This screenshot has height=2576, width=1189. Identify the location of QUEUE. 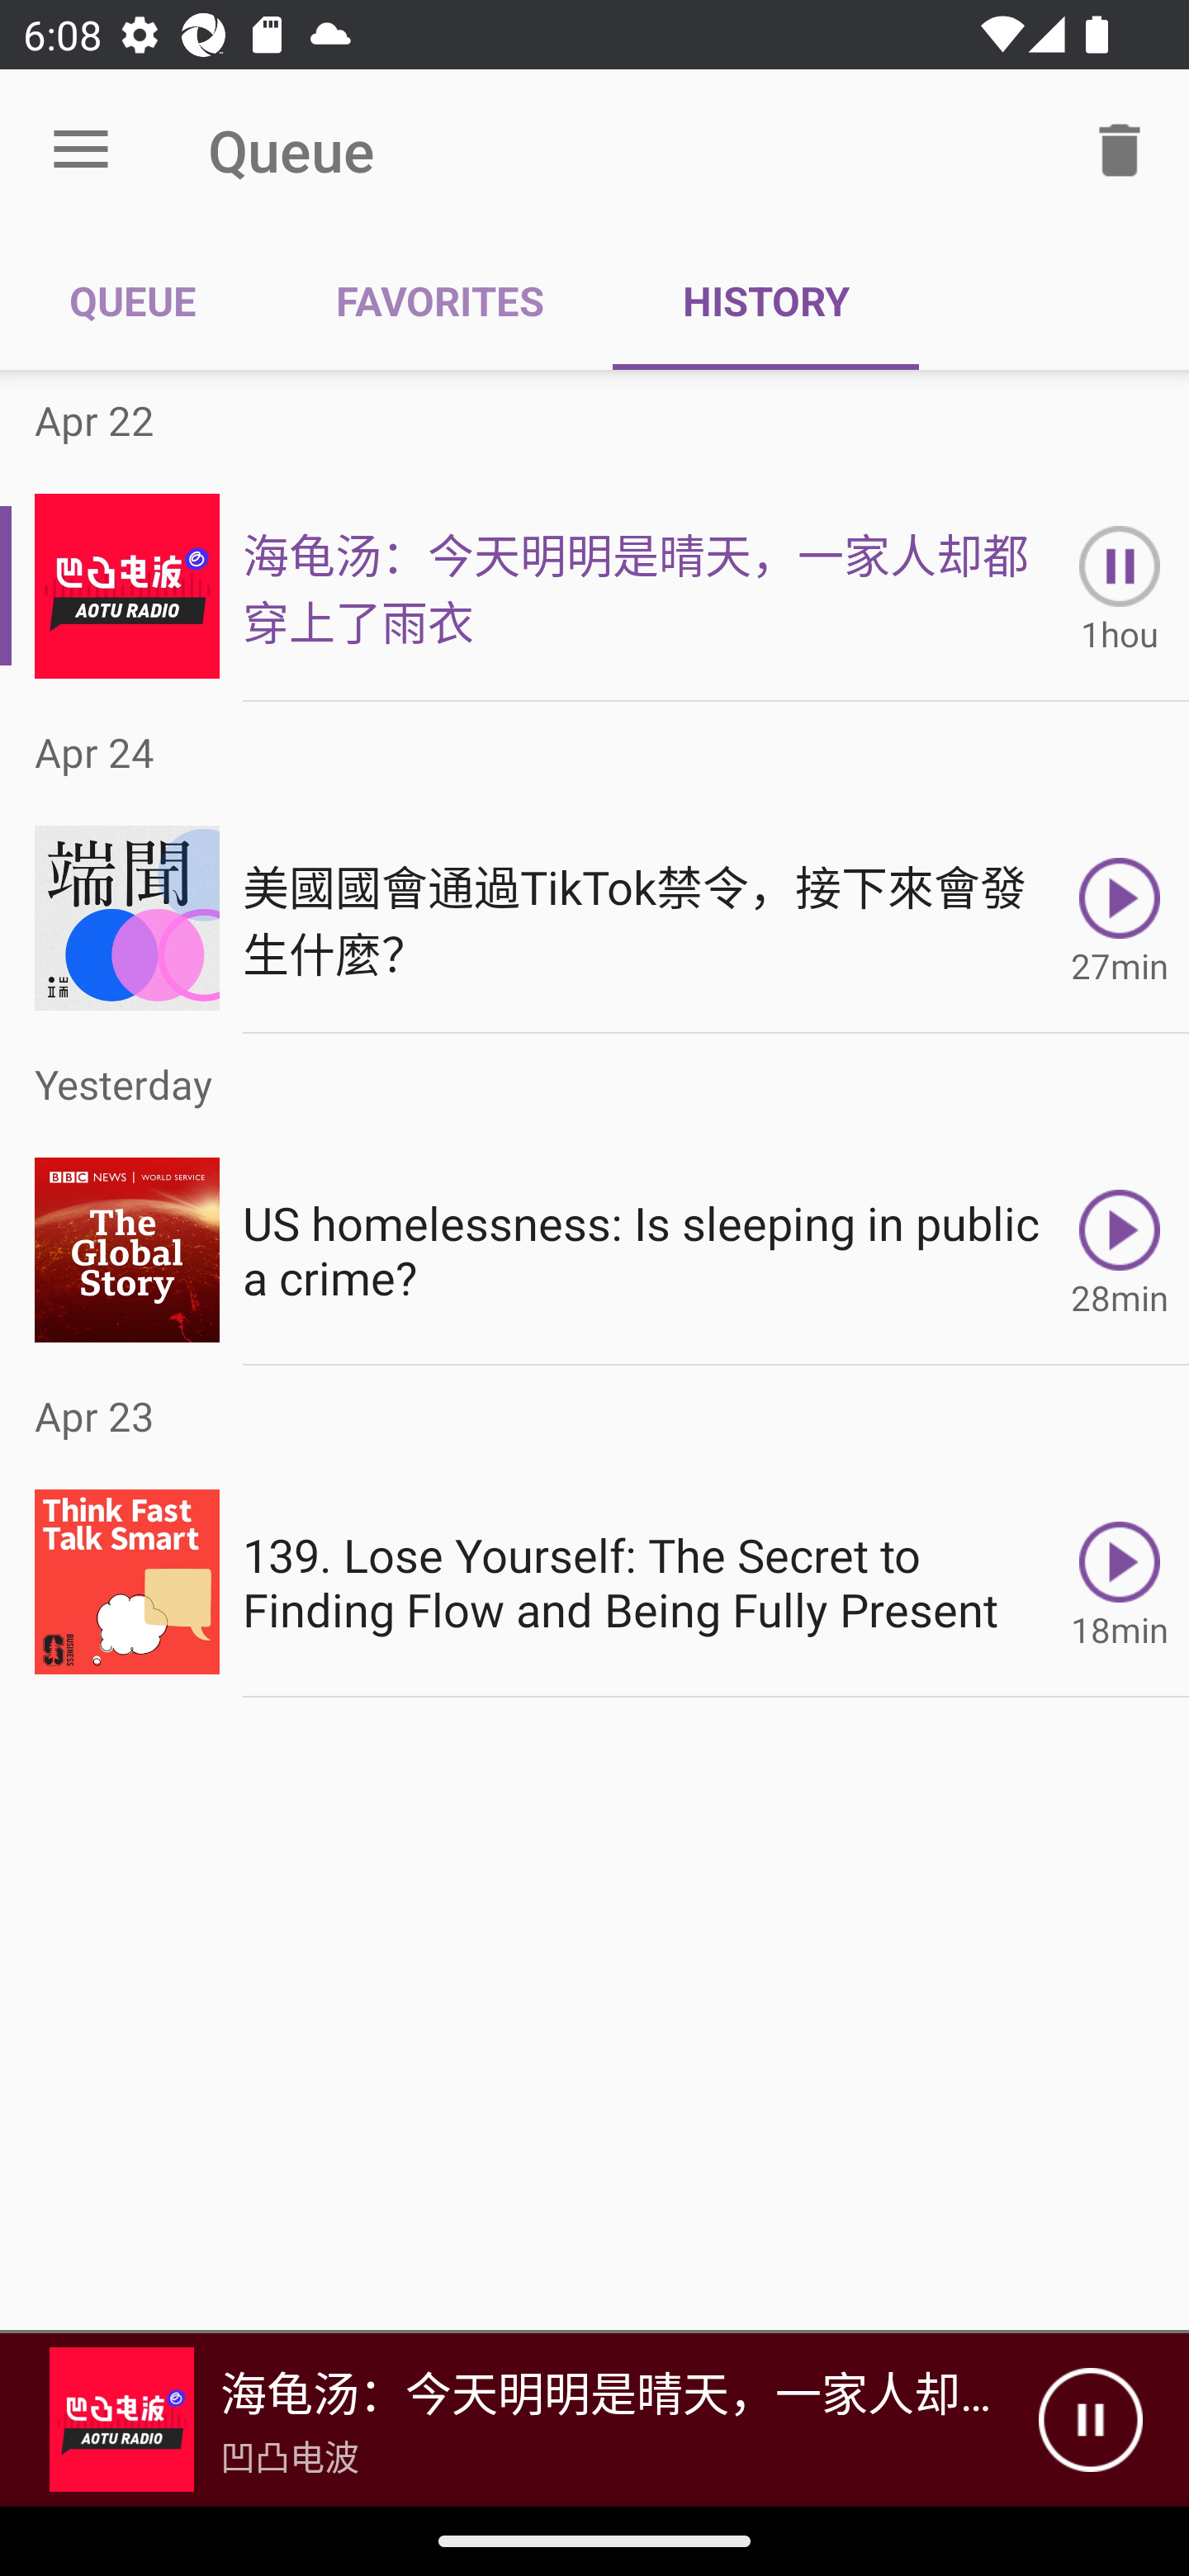
(133, 301).